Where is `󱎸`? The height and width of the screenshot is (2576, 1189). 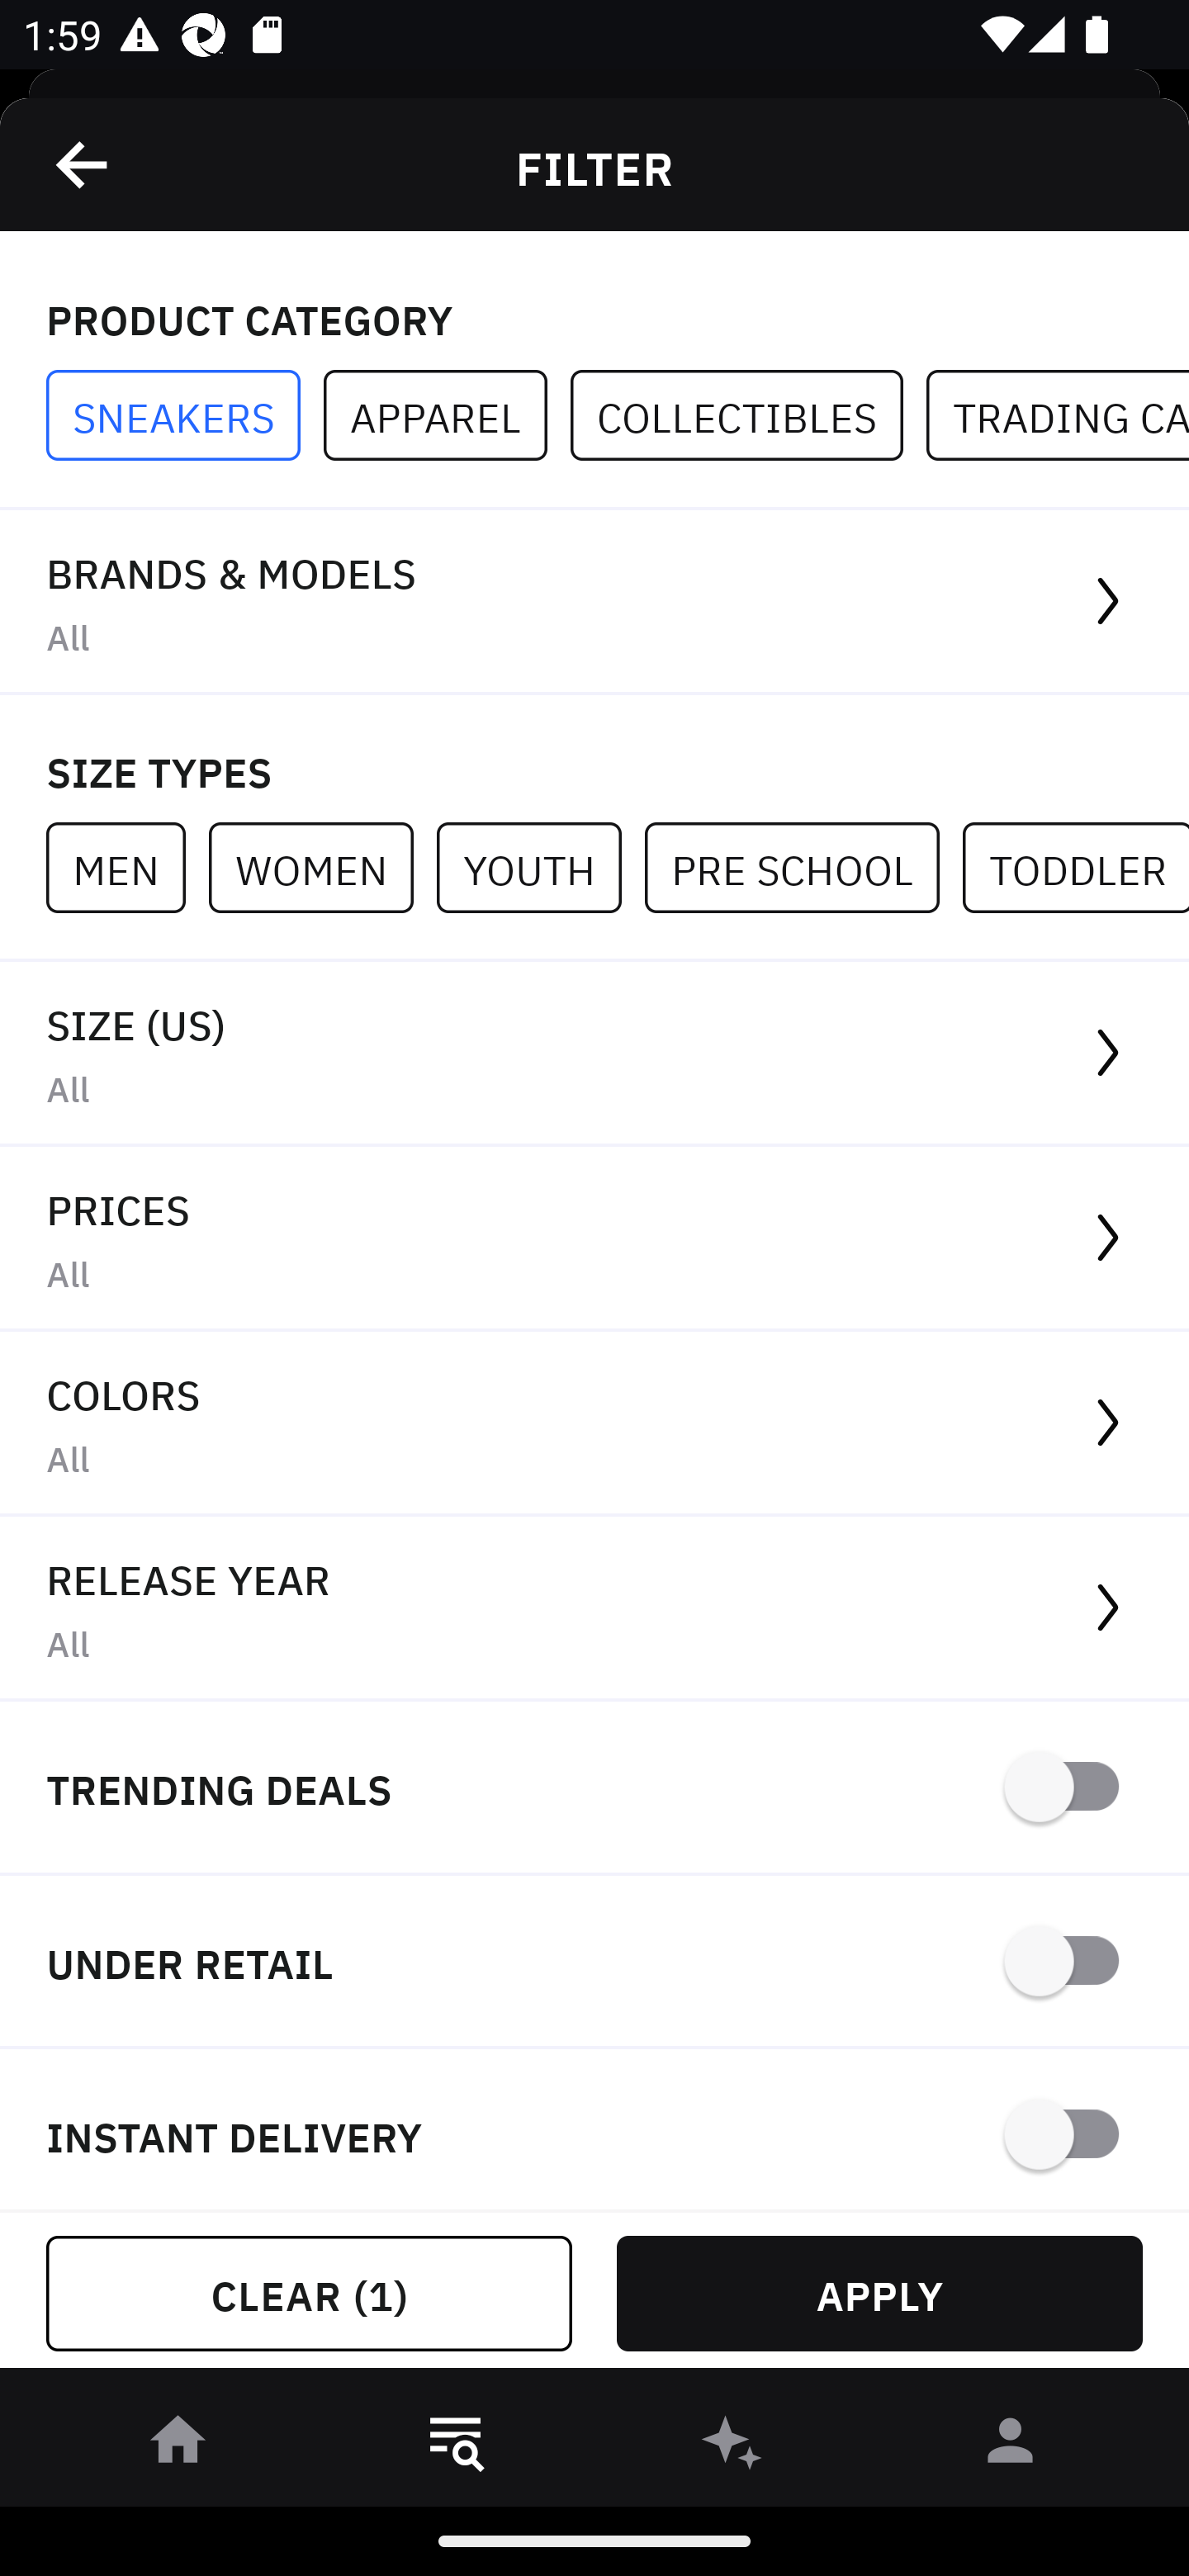 󱎸 is located at coordinates (456, 2446).